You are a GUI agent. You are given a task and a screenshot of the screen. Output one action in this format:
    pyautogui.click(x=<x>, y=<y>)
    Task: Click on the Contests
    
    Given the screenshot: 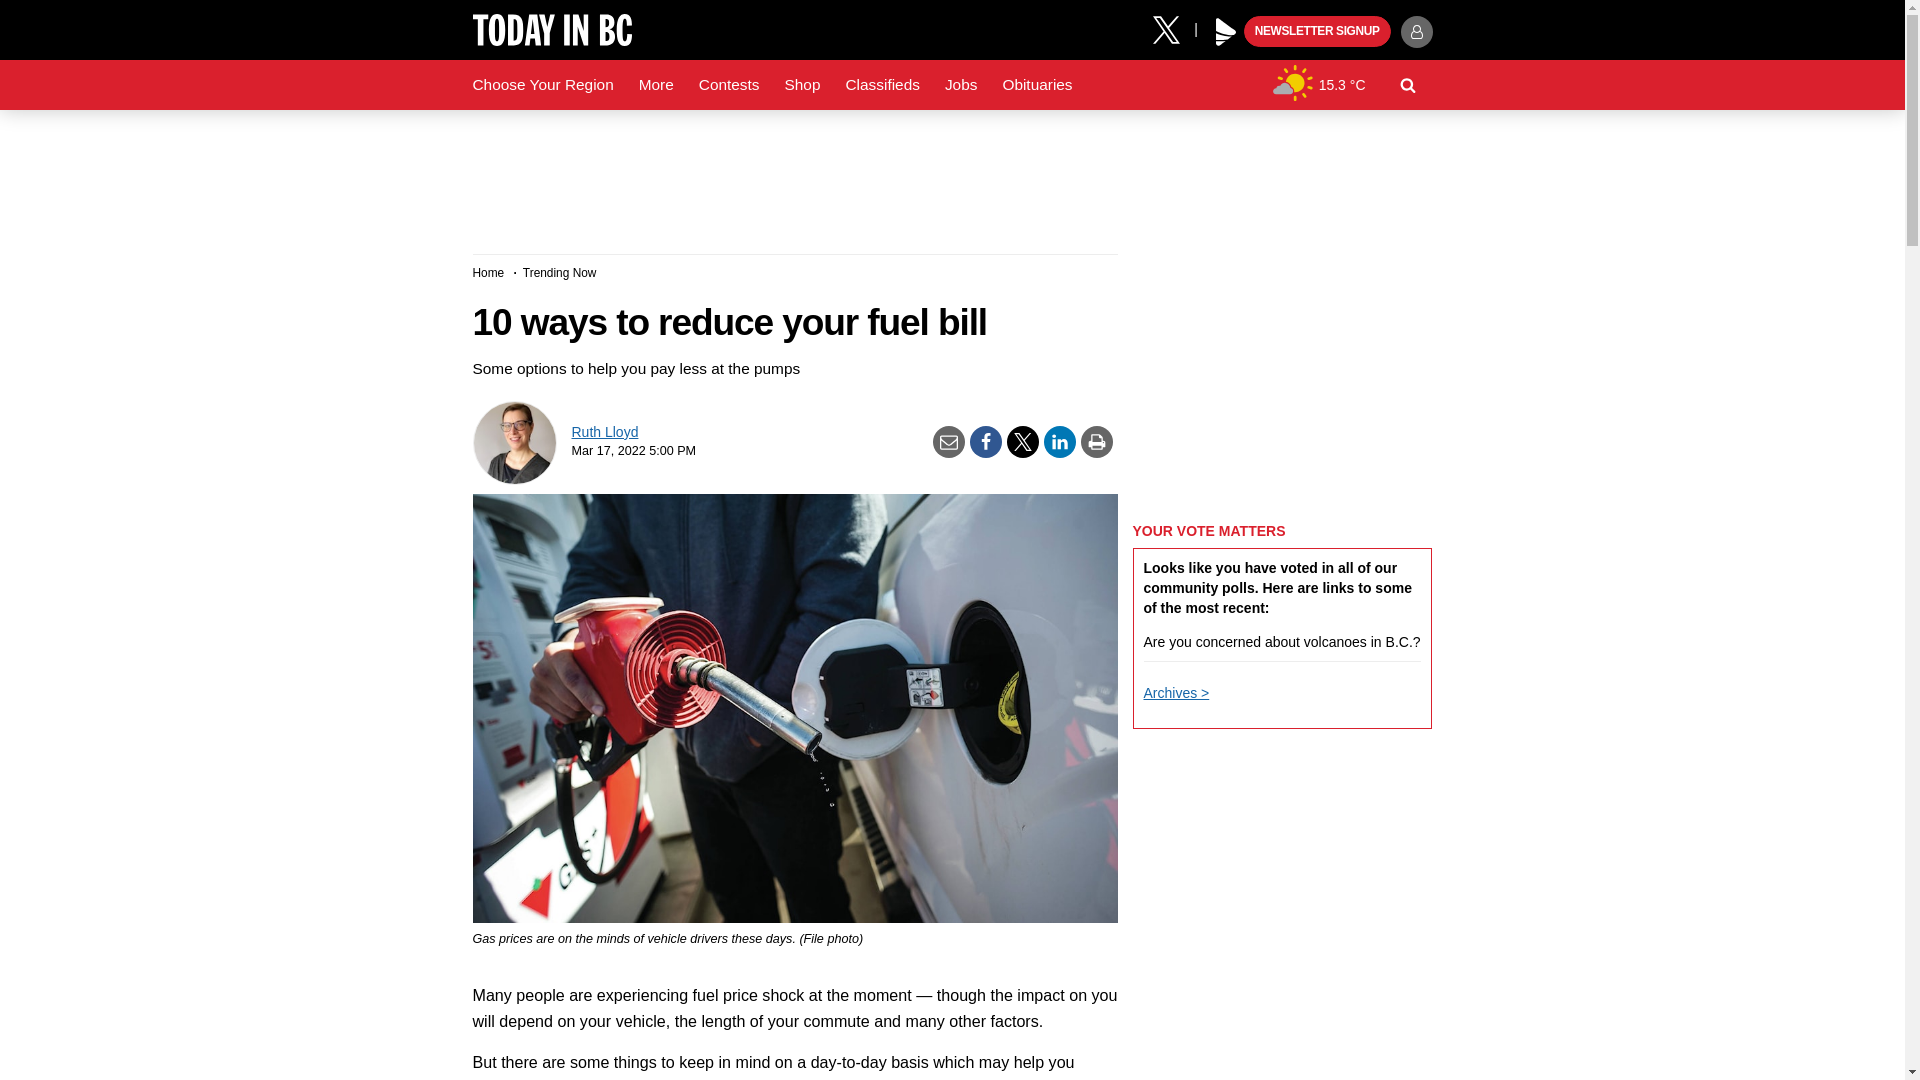 What is the action you would take?
    pyautogui.click(x=729, y=85)
    